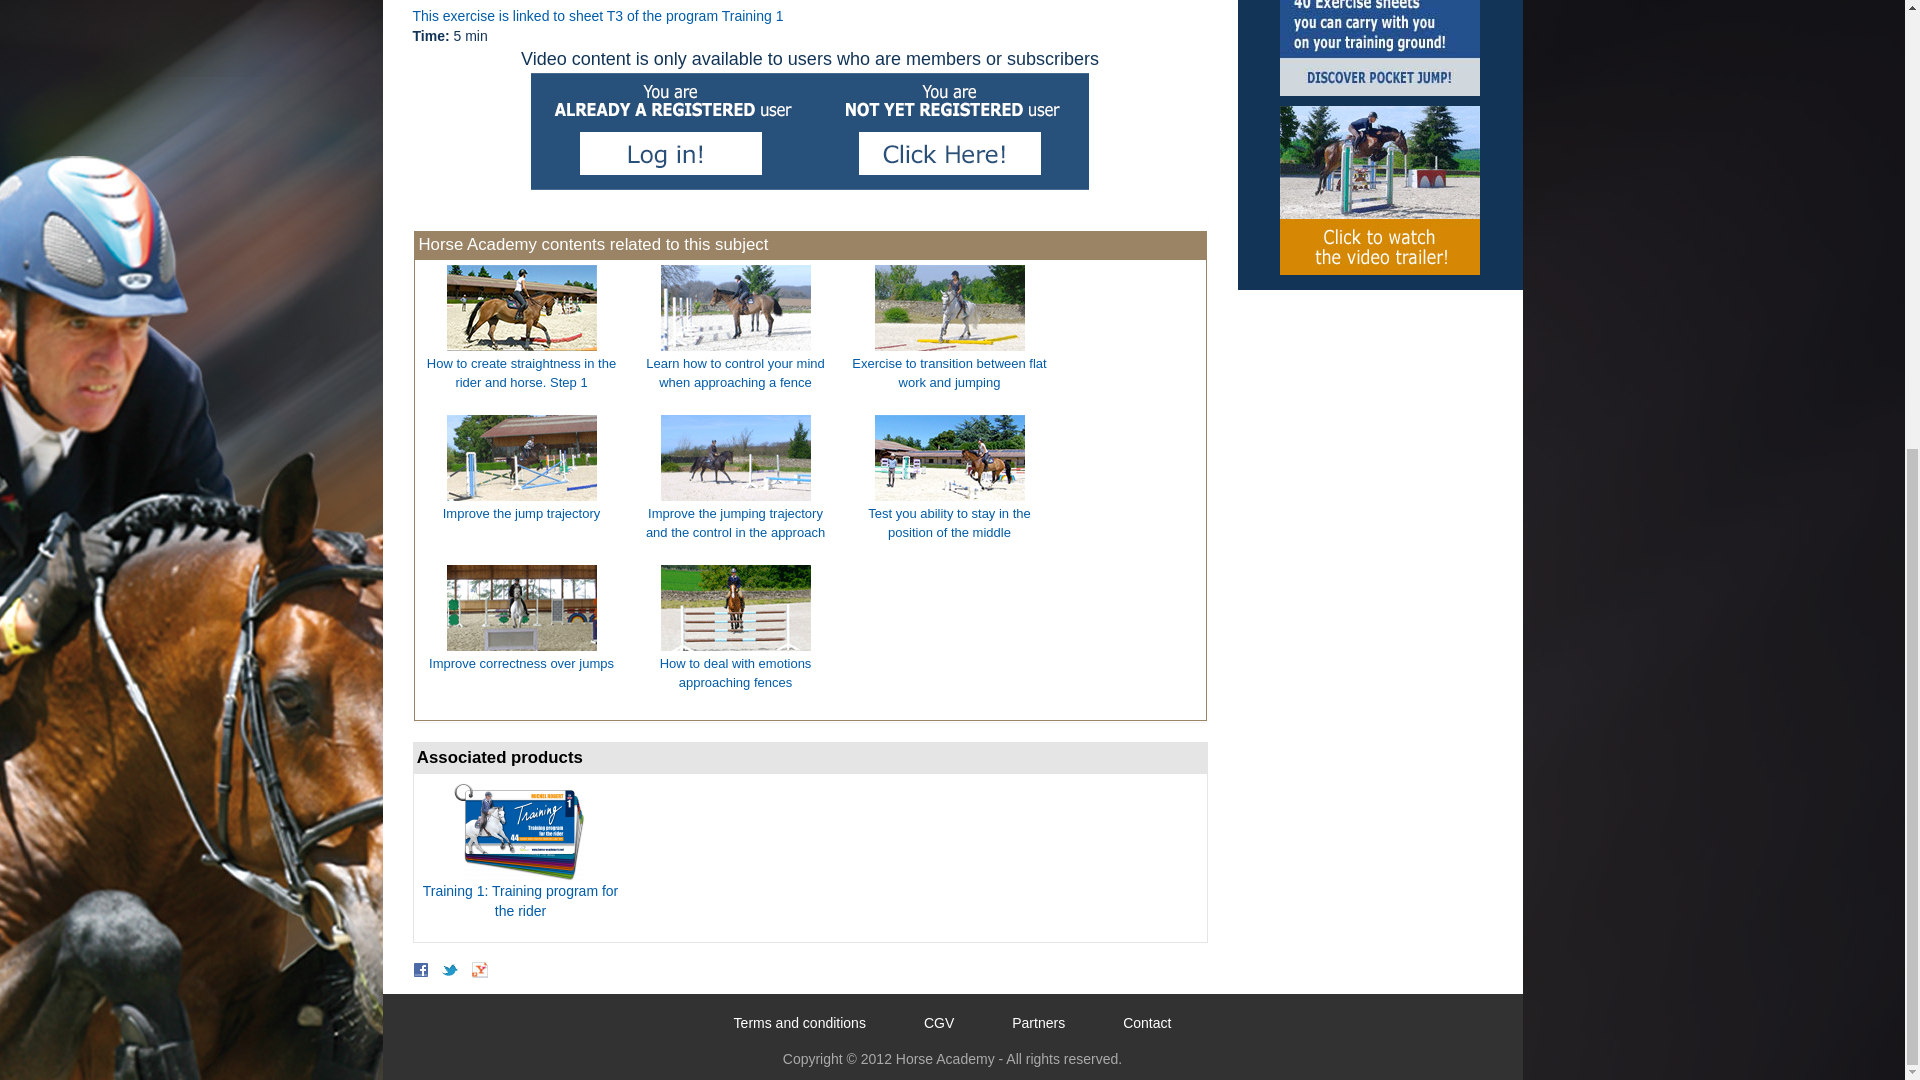  What do you see at coordinates (450, 970) in the screenshot?
I see `Share this on Twitter` at bounding box center [450, 970].